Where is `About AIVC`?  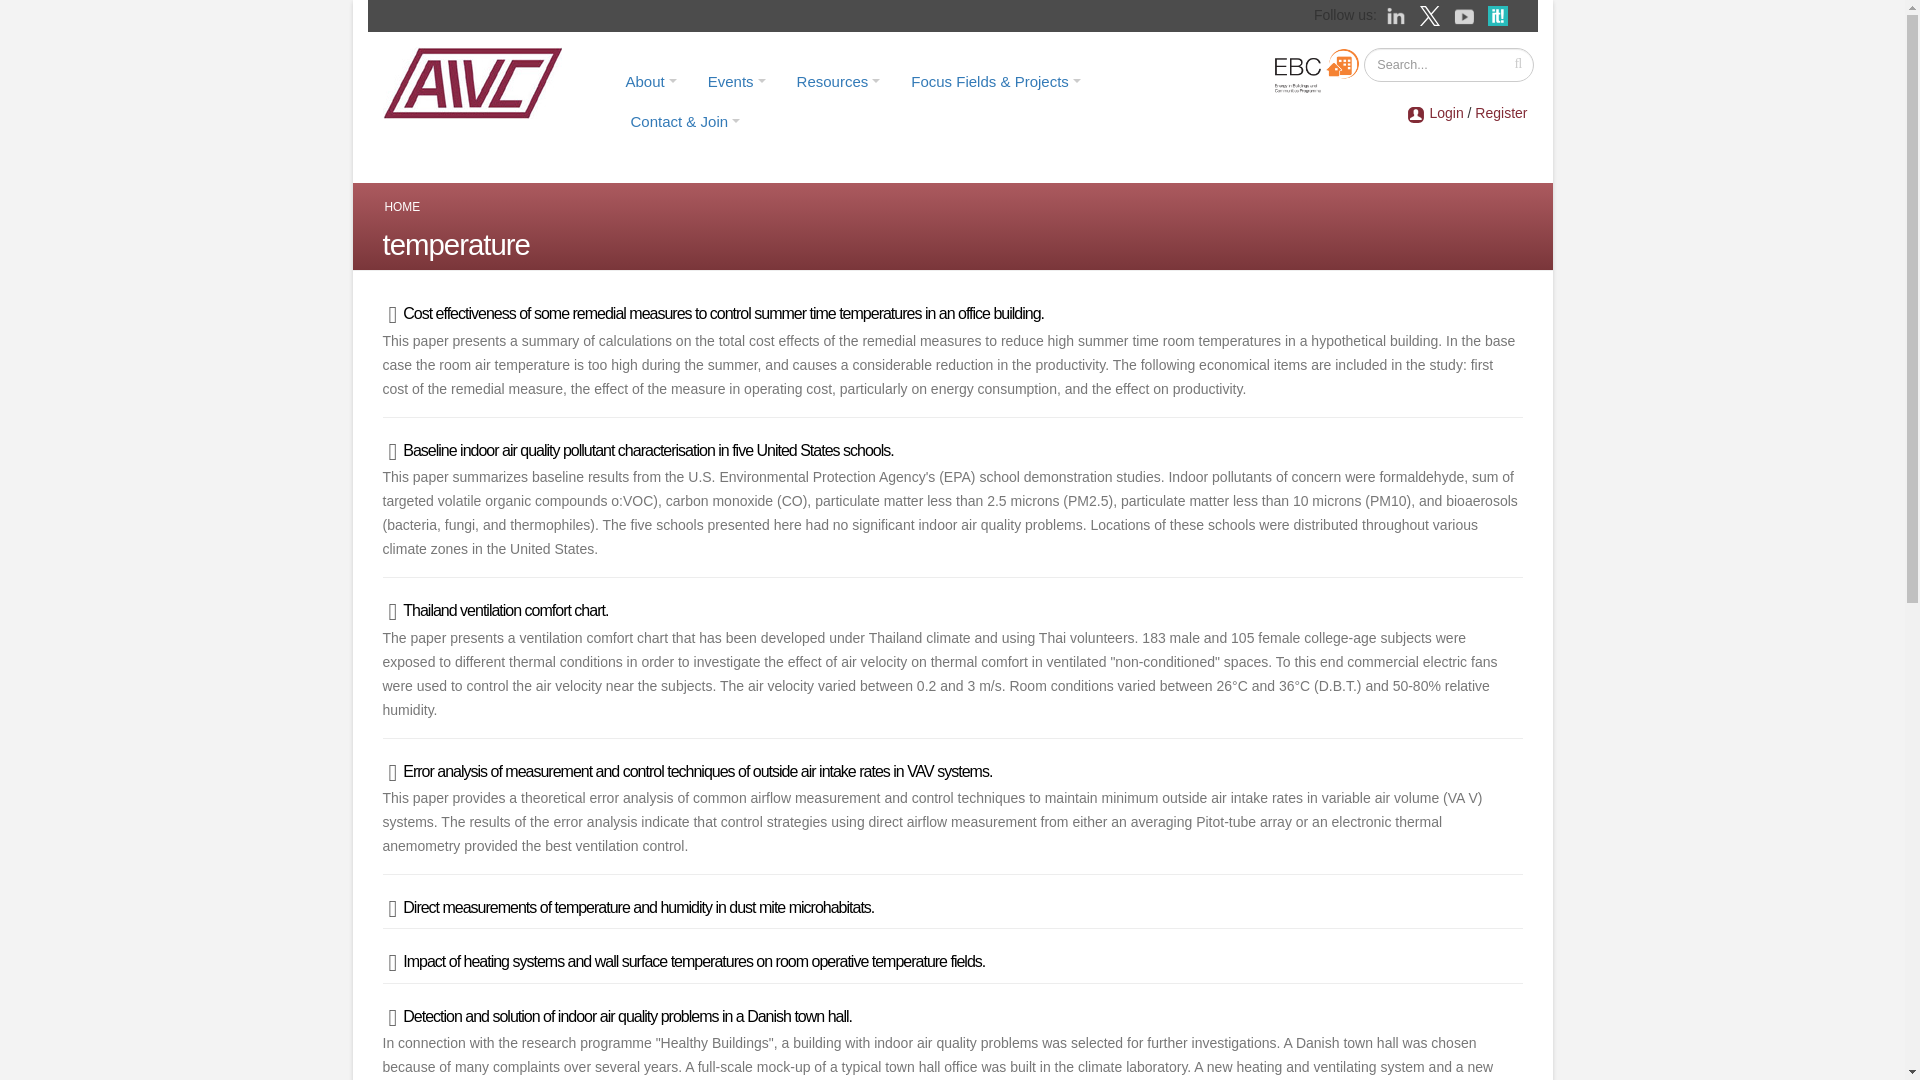
About AIVC is located at coordinates (650, 81).